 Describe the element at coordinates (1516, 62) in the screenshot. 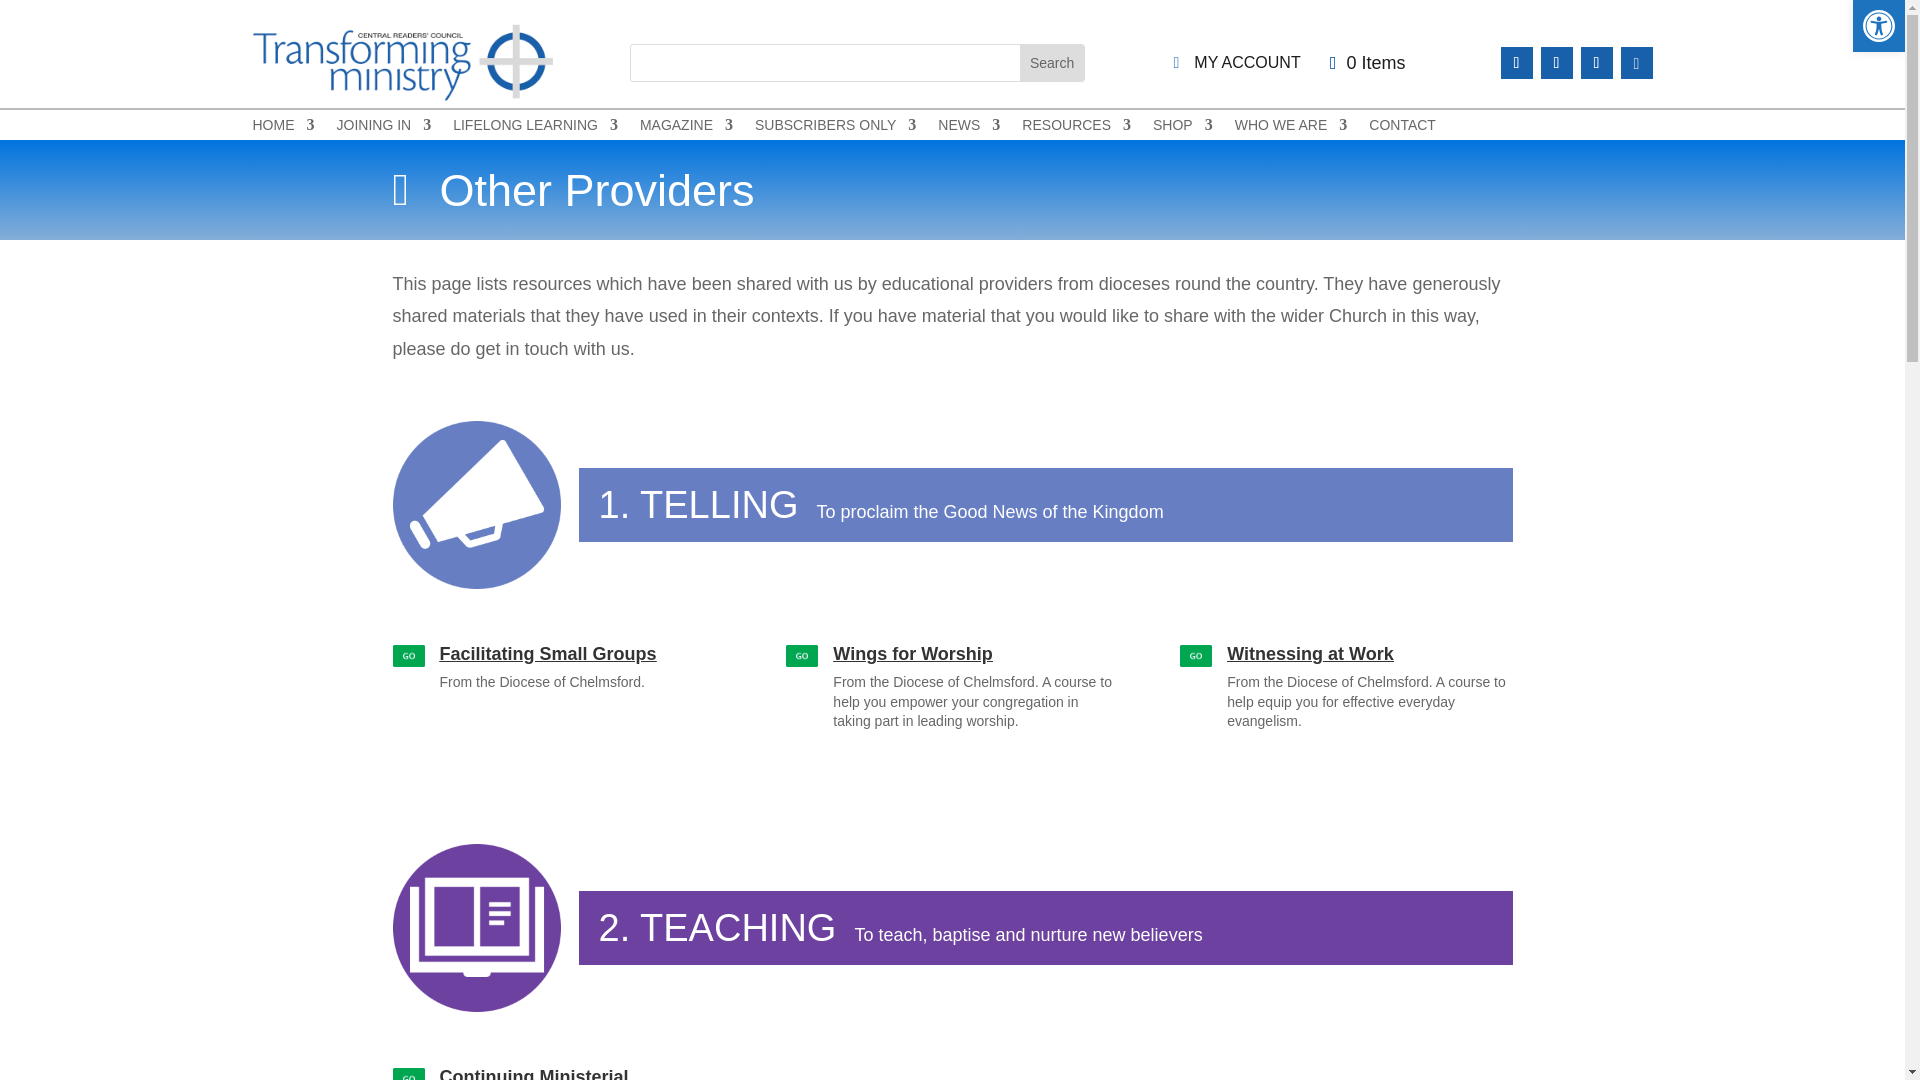

I see `Follow on Twitter` at that location.